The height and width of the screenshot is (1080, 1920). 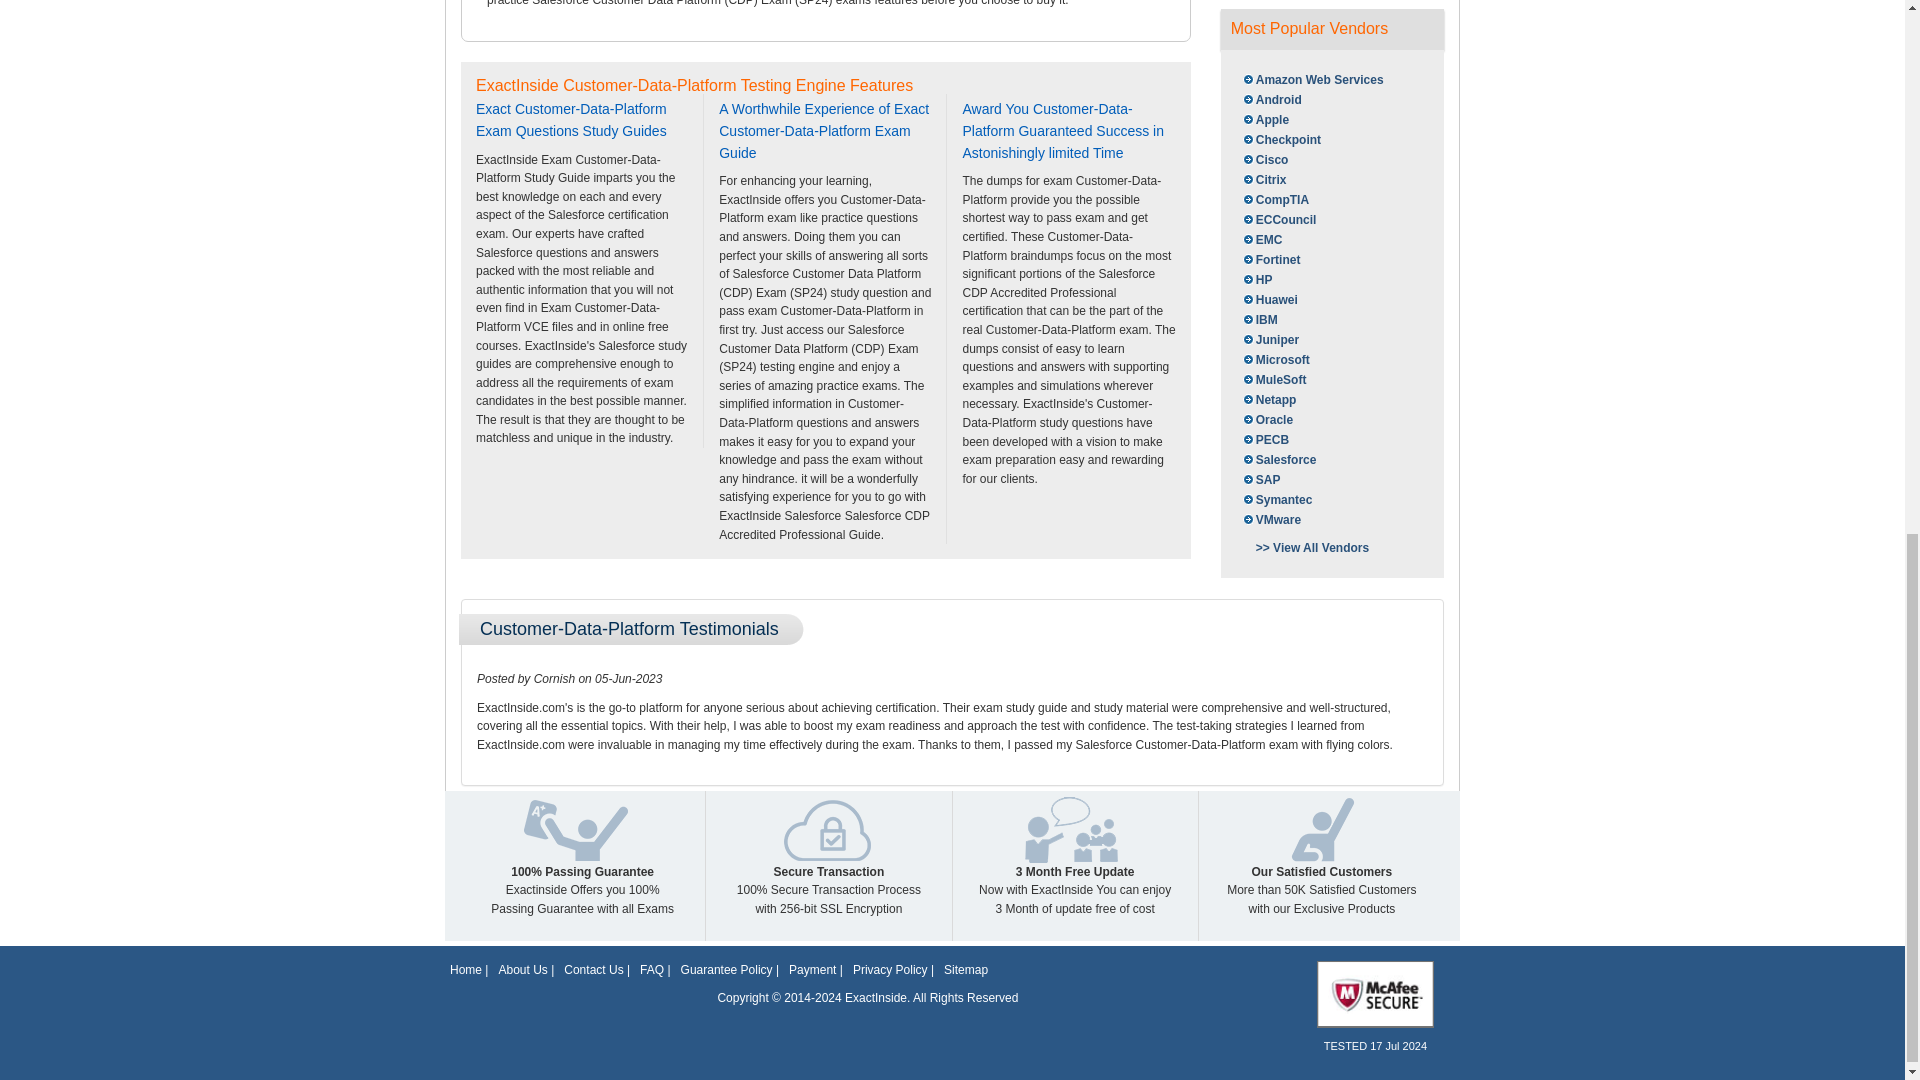 I want to click on Android, so click(x=1270, y=100).